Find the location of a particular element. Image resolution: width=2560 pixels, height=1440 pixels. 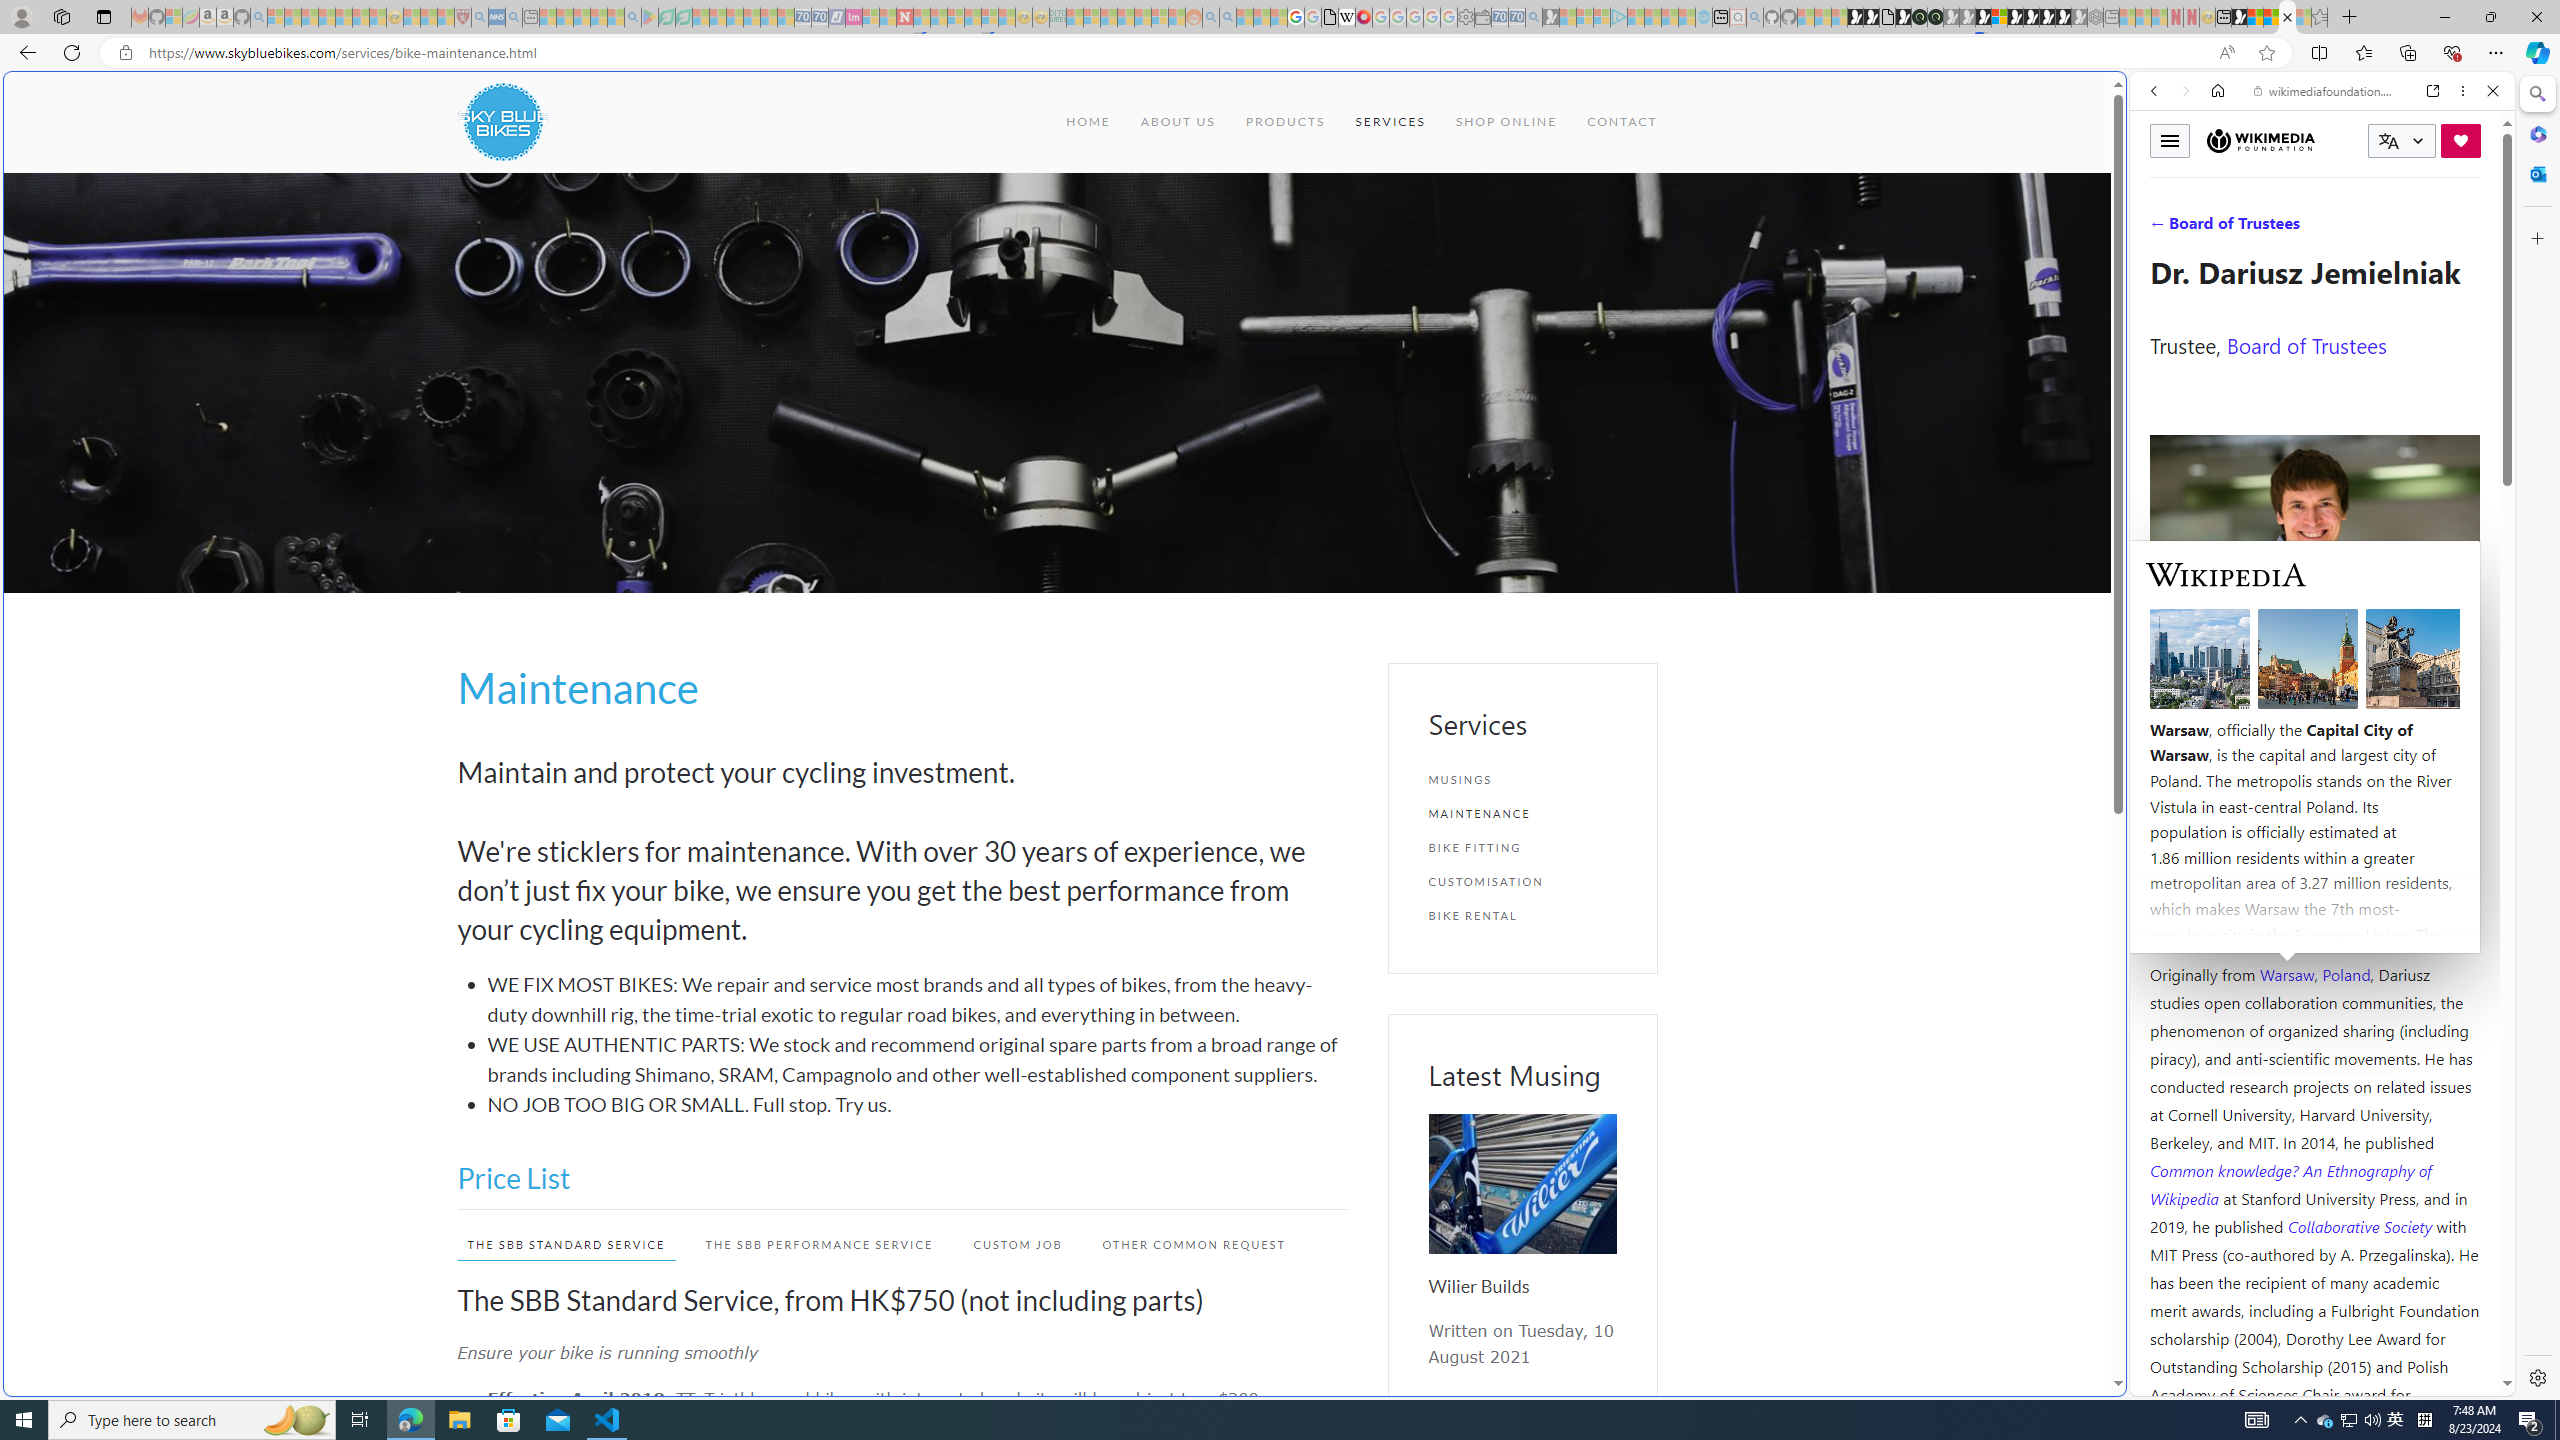

Close split screen is located at coordinates (2124, 101).